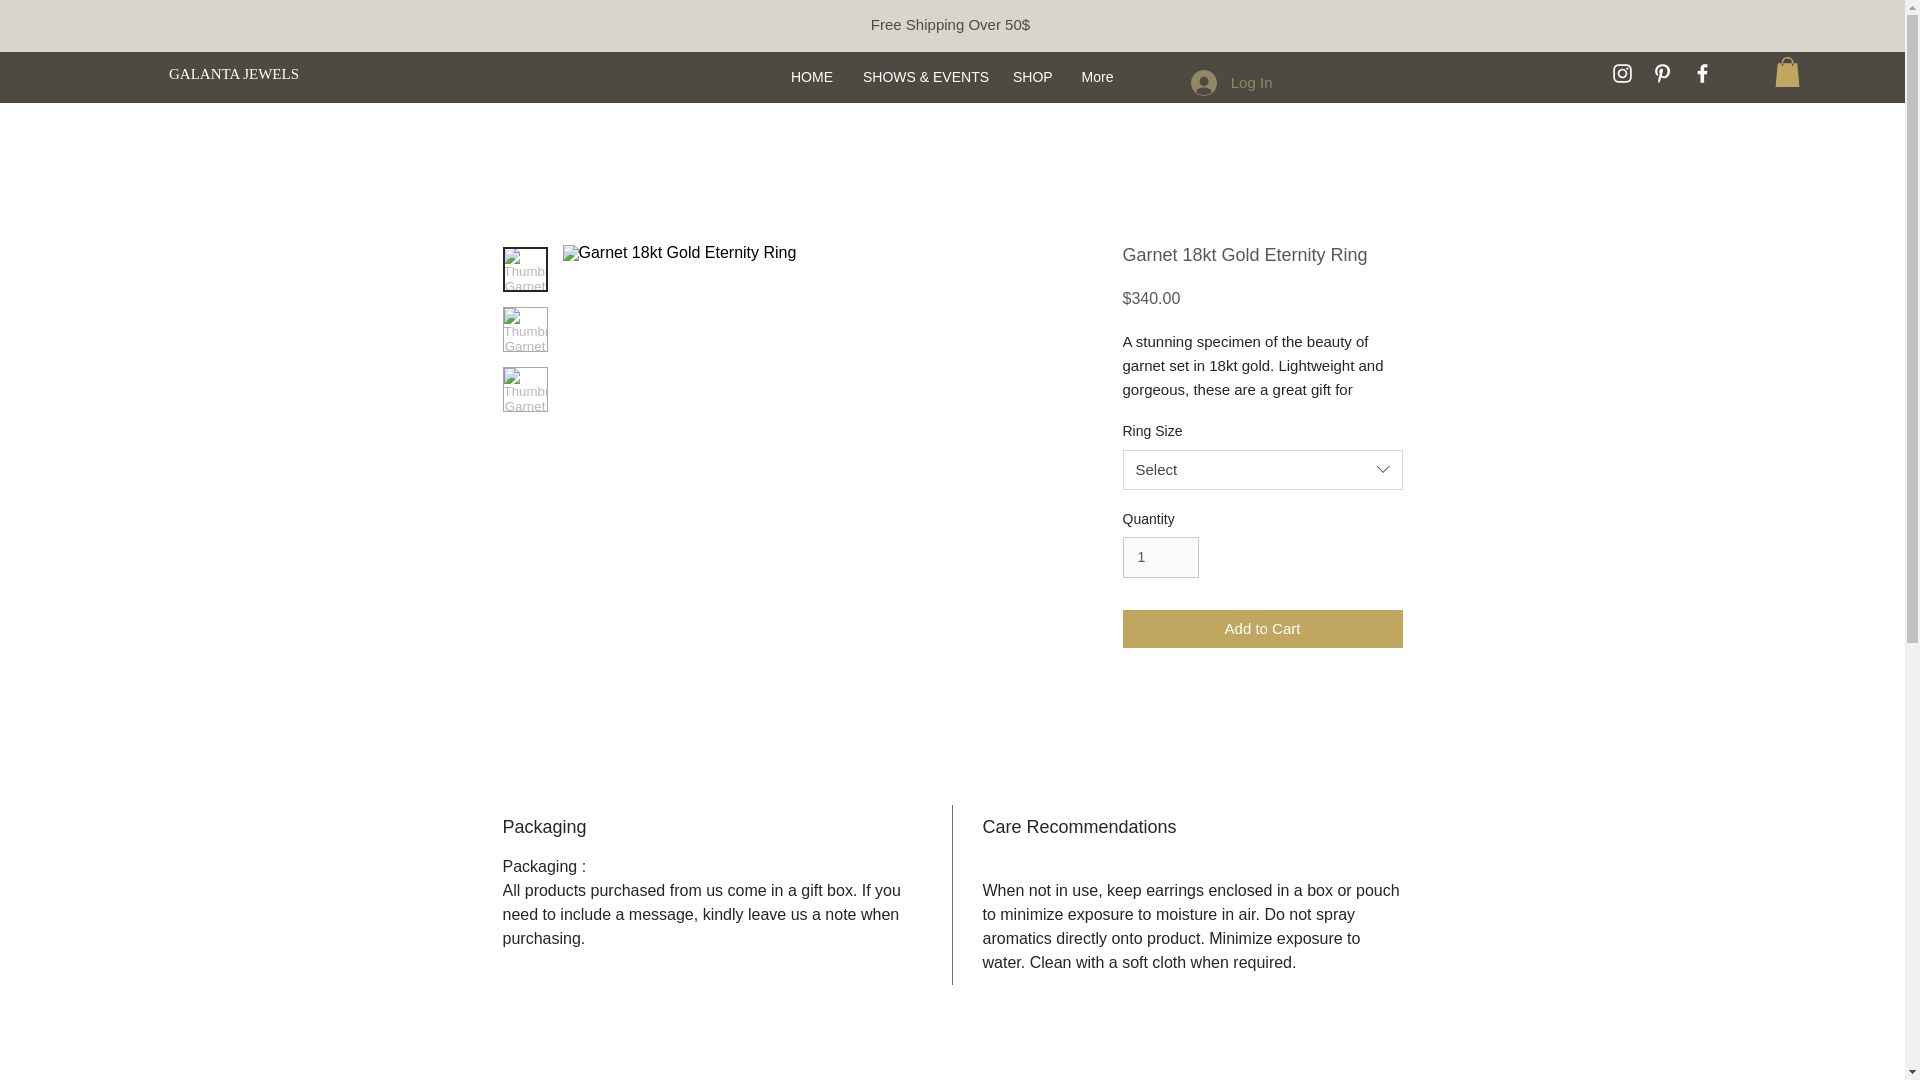 The height and width of the screenshot is (1080, 1920). I want to click on Log In, so click(1231, 82).